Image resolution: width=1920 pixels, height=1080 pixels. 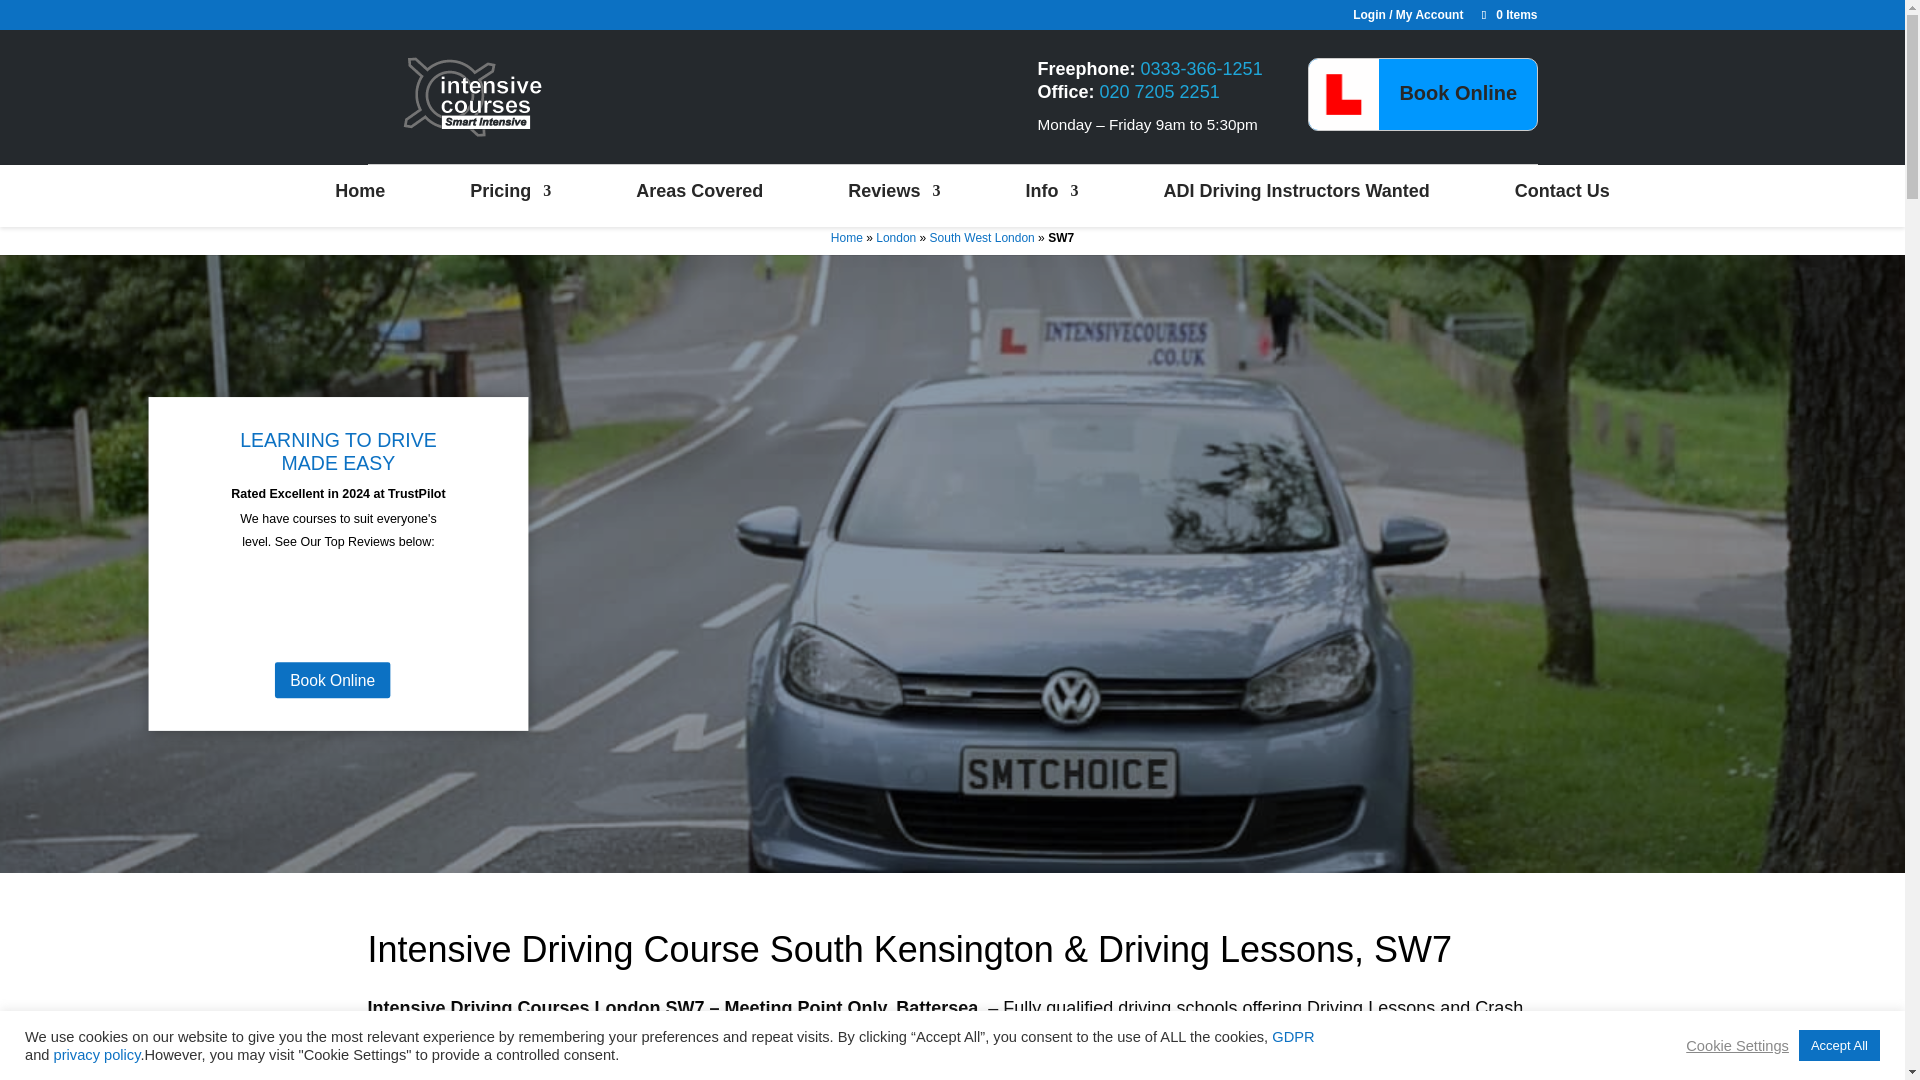 What do you see at coordinates (370, 609) in the screenshot?
I see `Customer reviews powered by Trustpilot` at bounding box center [370, 609].